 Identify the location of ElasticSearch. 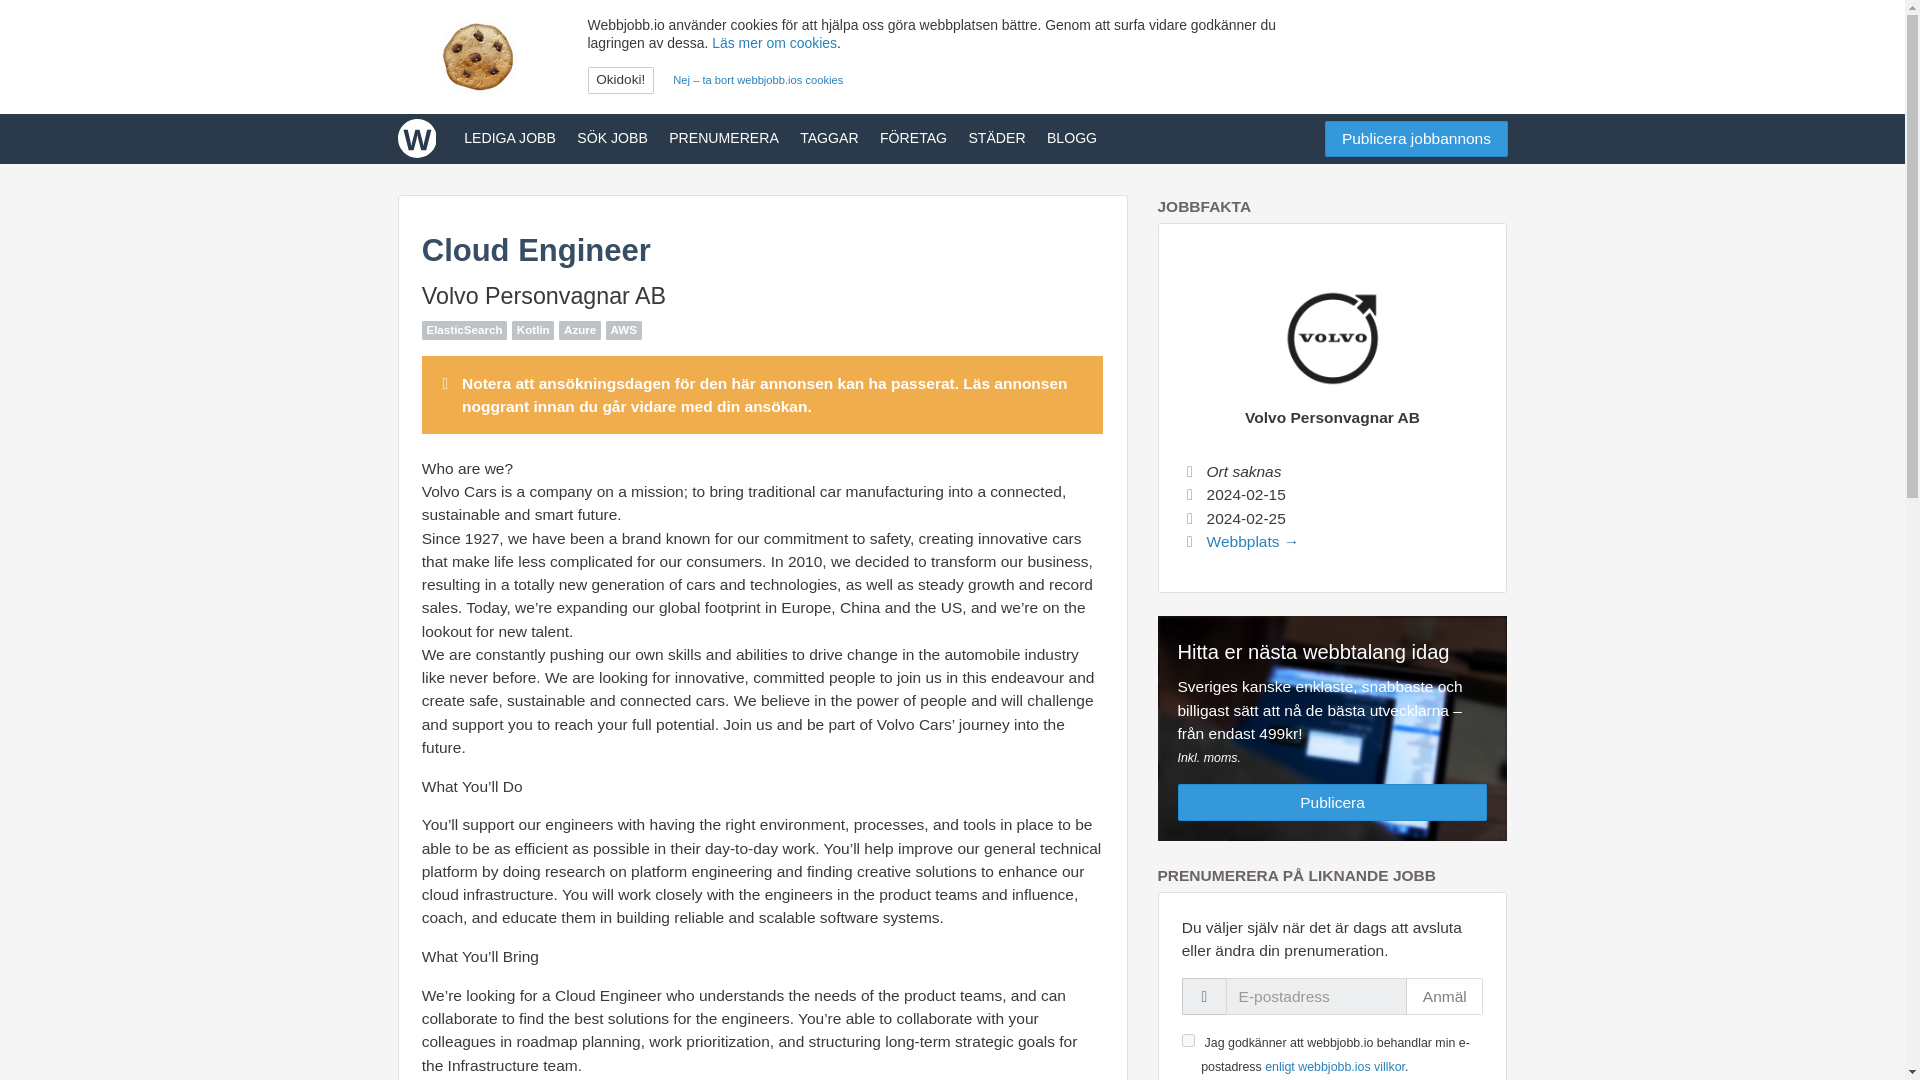
(464, 330).